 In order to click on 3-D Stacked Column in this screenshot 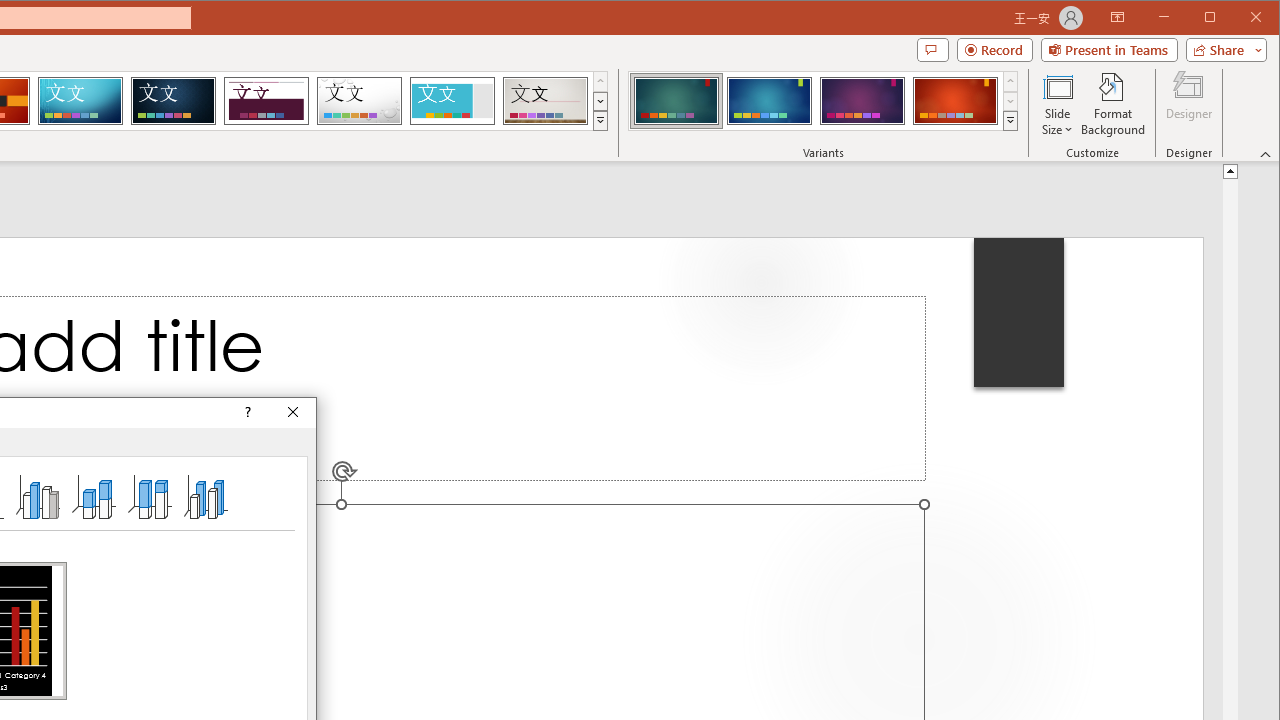, I will do `click(94, 496)`.